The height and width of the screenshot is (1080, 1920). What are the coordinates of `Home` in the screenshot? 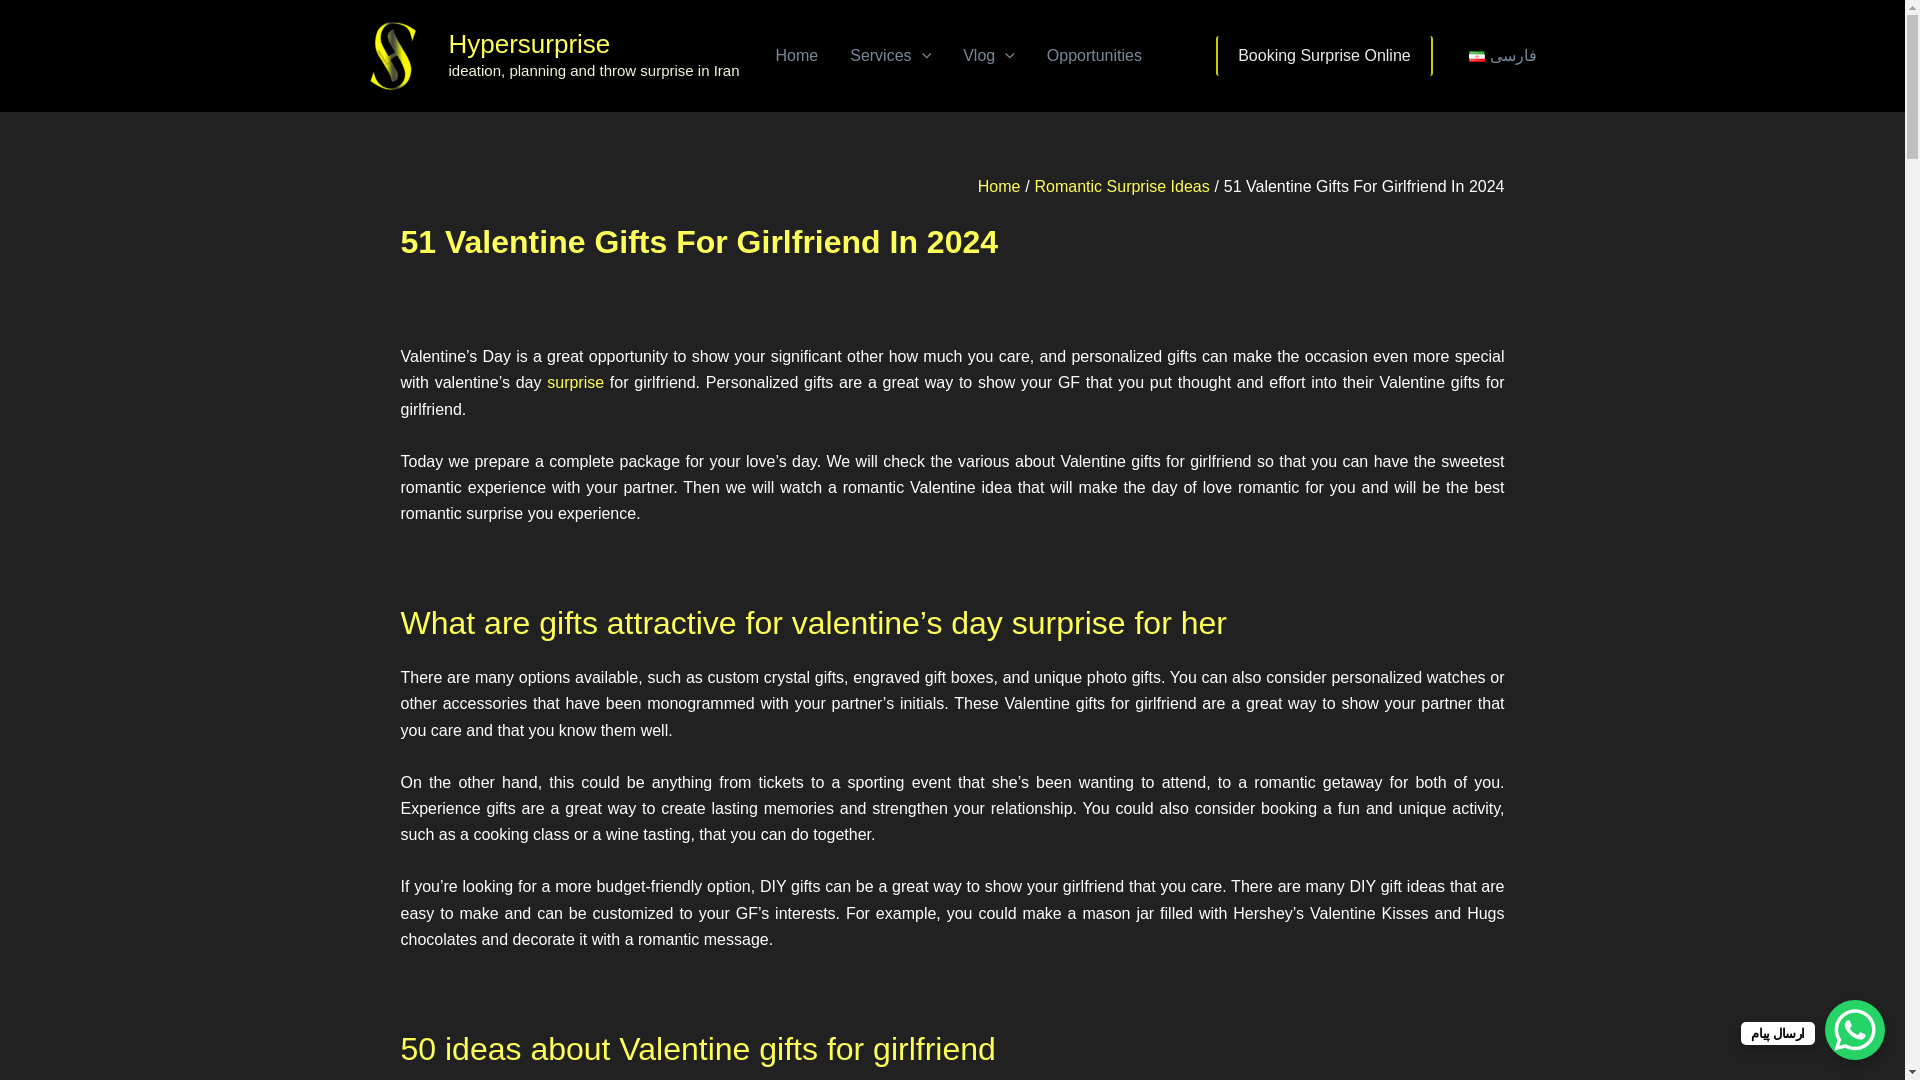 It's located at (798, 56).